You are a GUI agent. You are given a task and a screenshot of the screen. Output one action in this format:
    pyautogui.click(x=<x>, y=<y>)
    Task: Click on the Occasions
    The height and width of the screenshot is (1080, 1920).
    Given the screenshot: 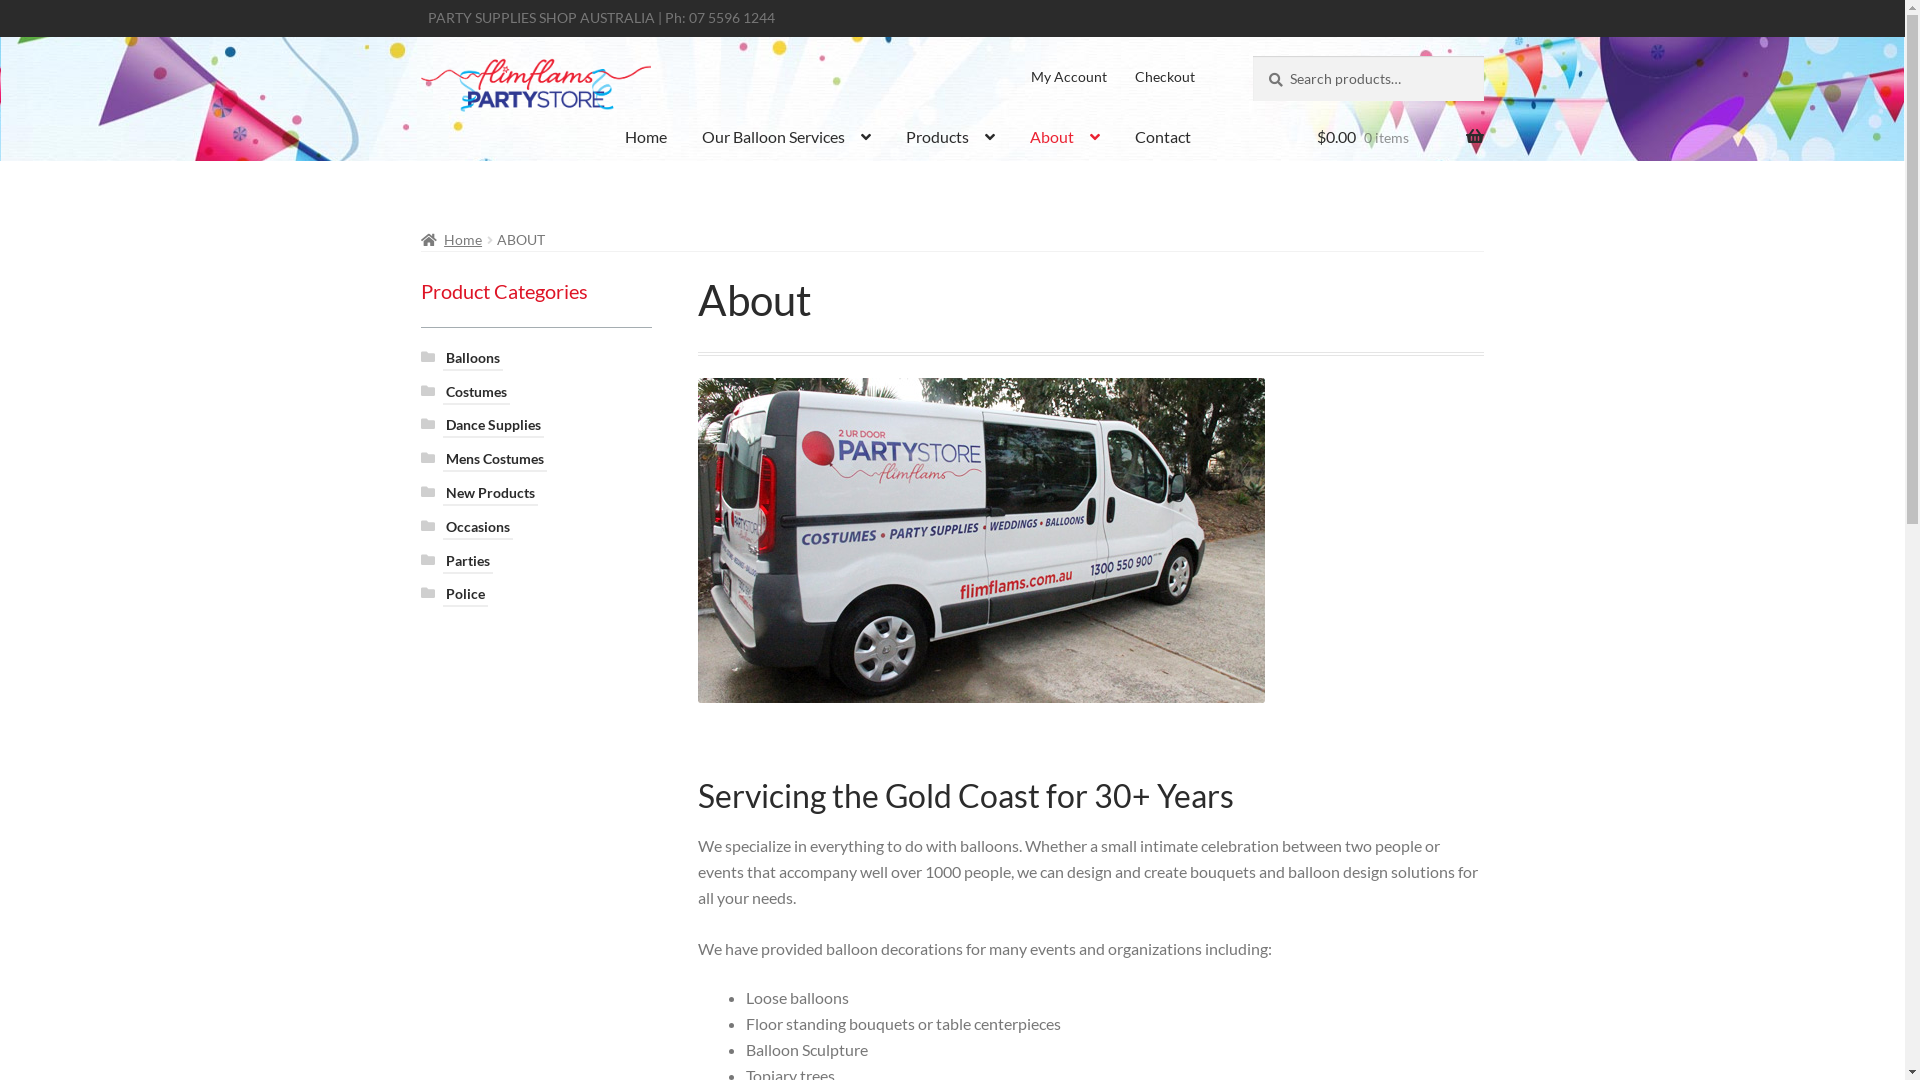 What is the action you would take?
    pyautogui.click(x=478, y=528)
    